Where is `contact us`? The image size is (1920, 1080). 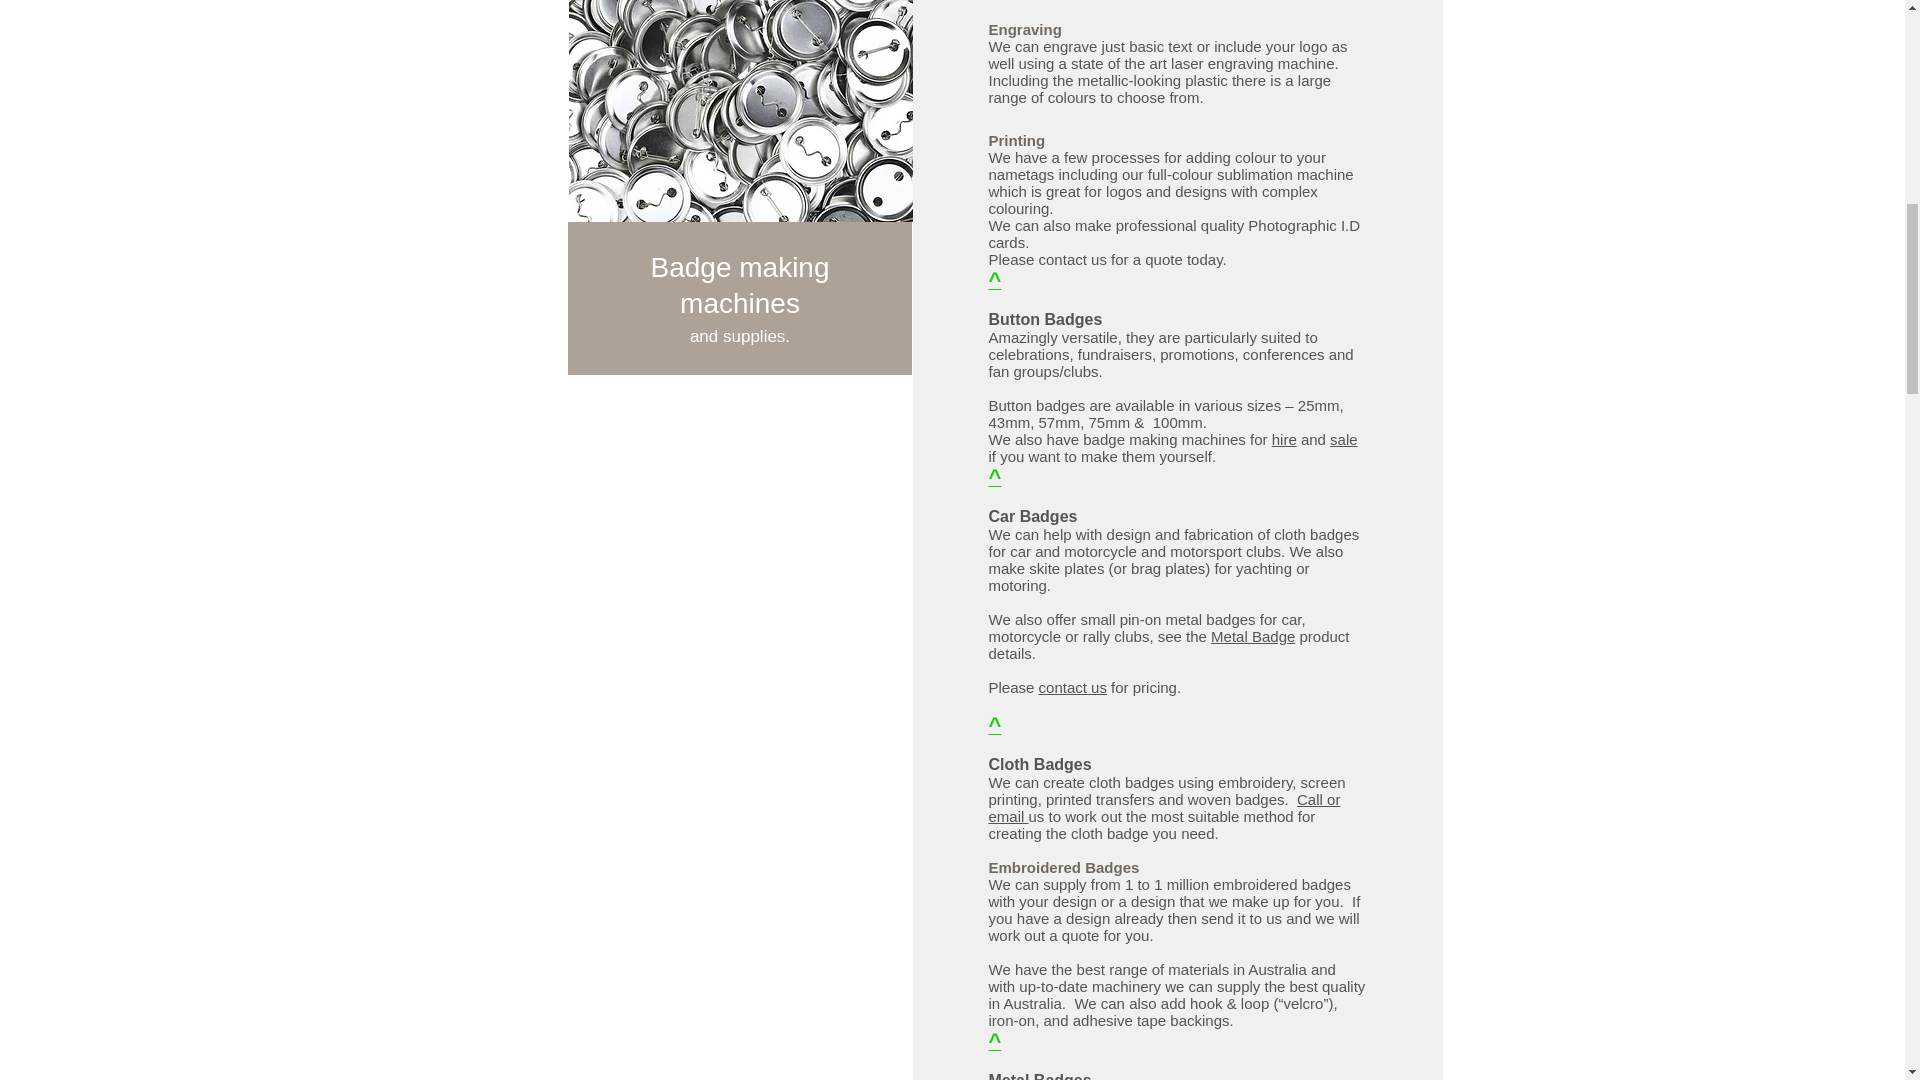 contact us is located at coordinates (1072, 687).